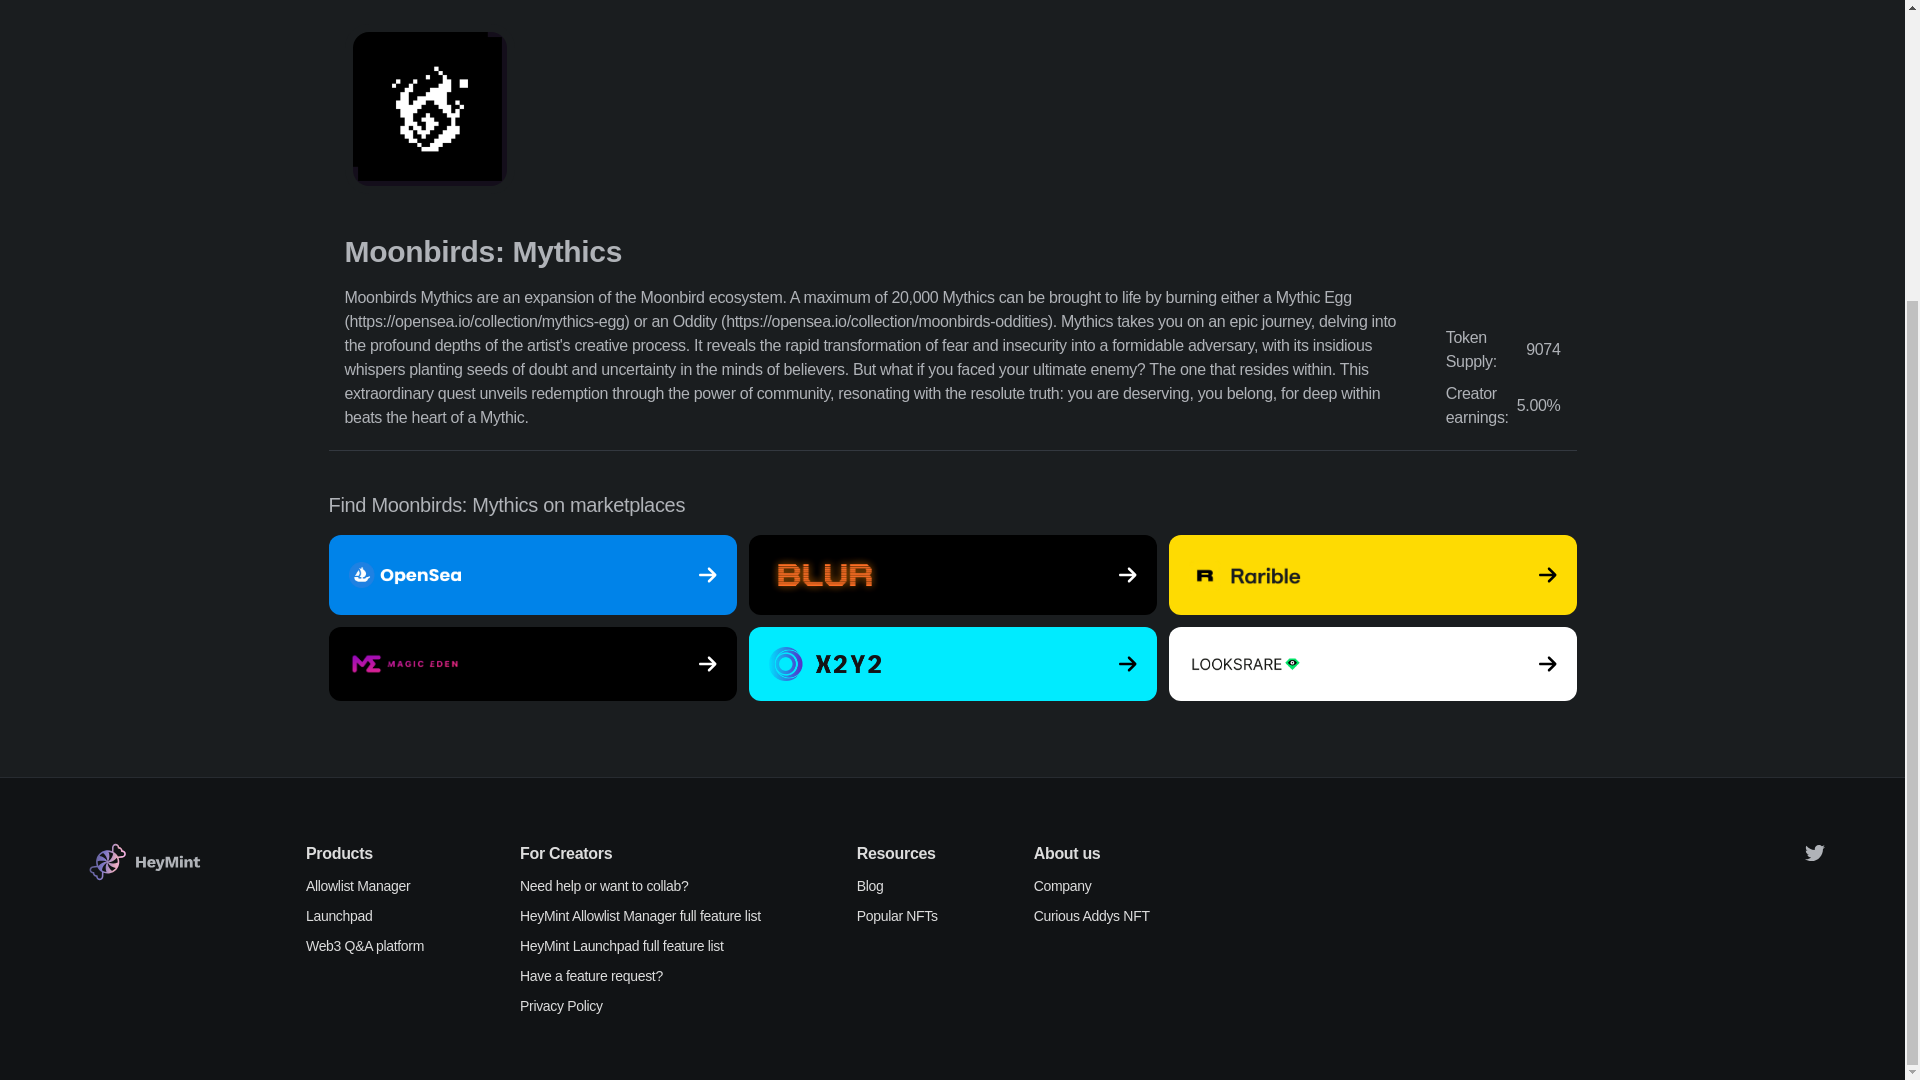 The image size is (1920, 1080). I want to click on Launchpad, so click(364, 916).